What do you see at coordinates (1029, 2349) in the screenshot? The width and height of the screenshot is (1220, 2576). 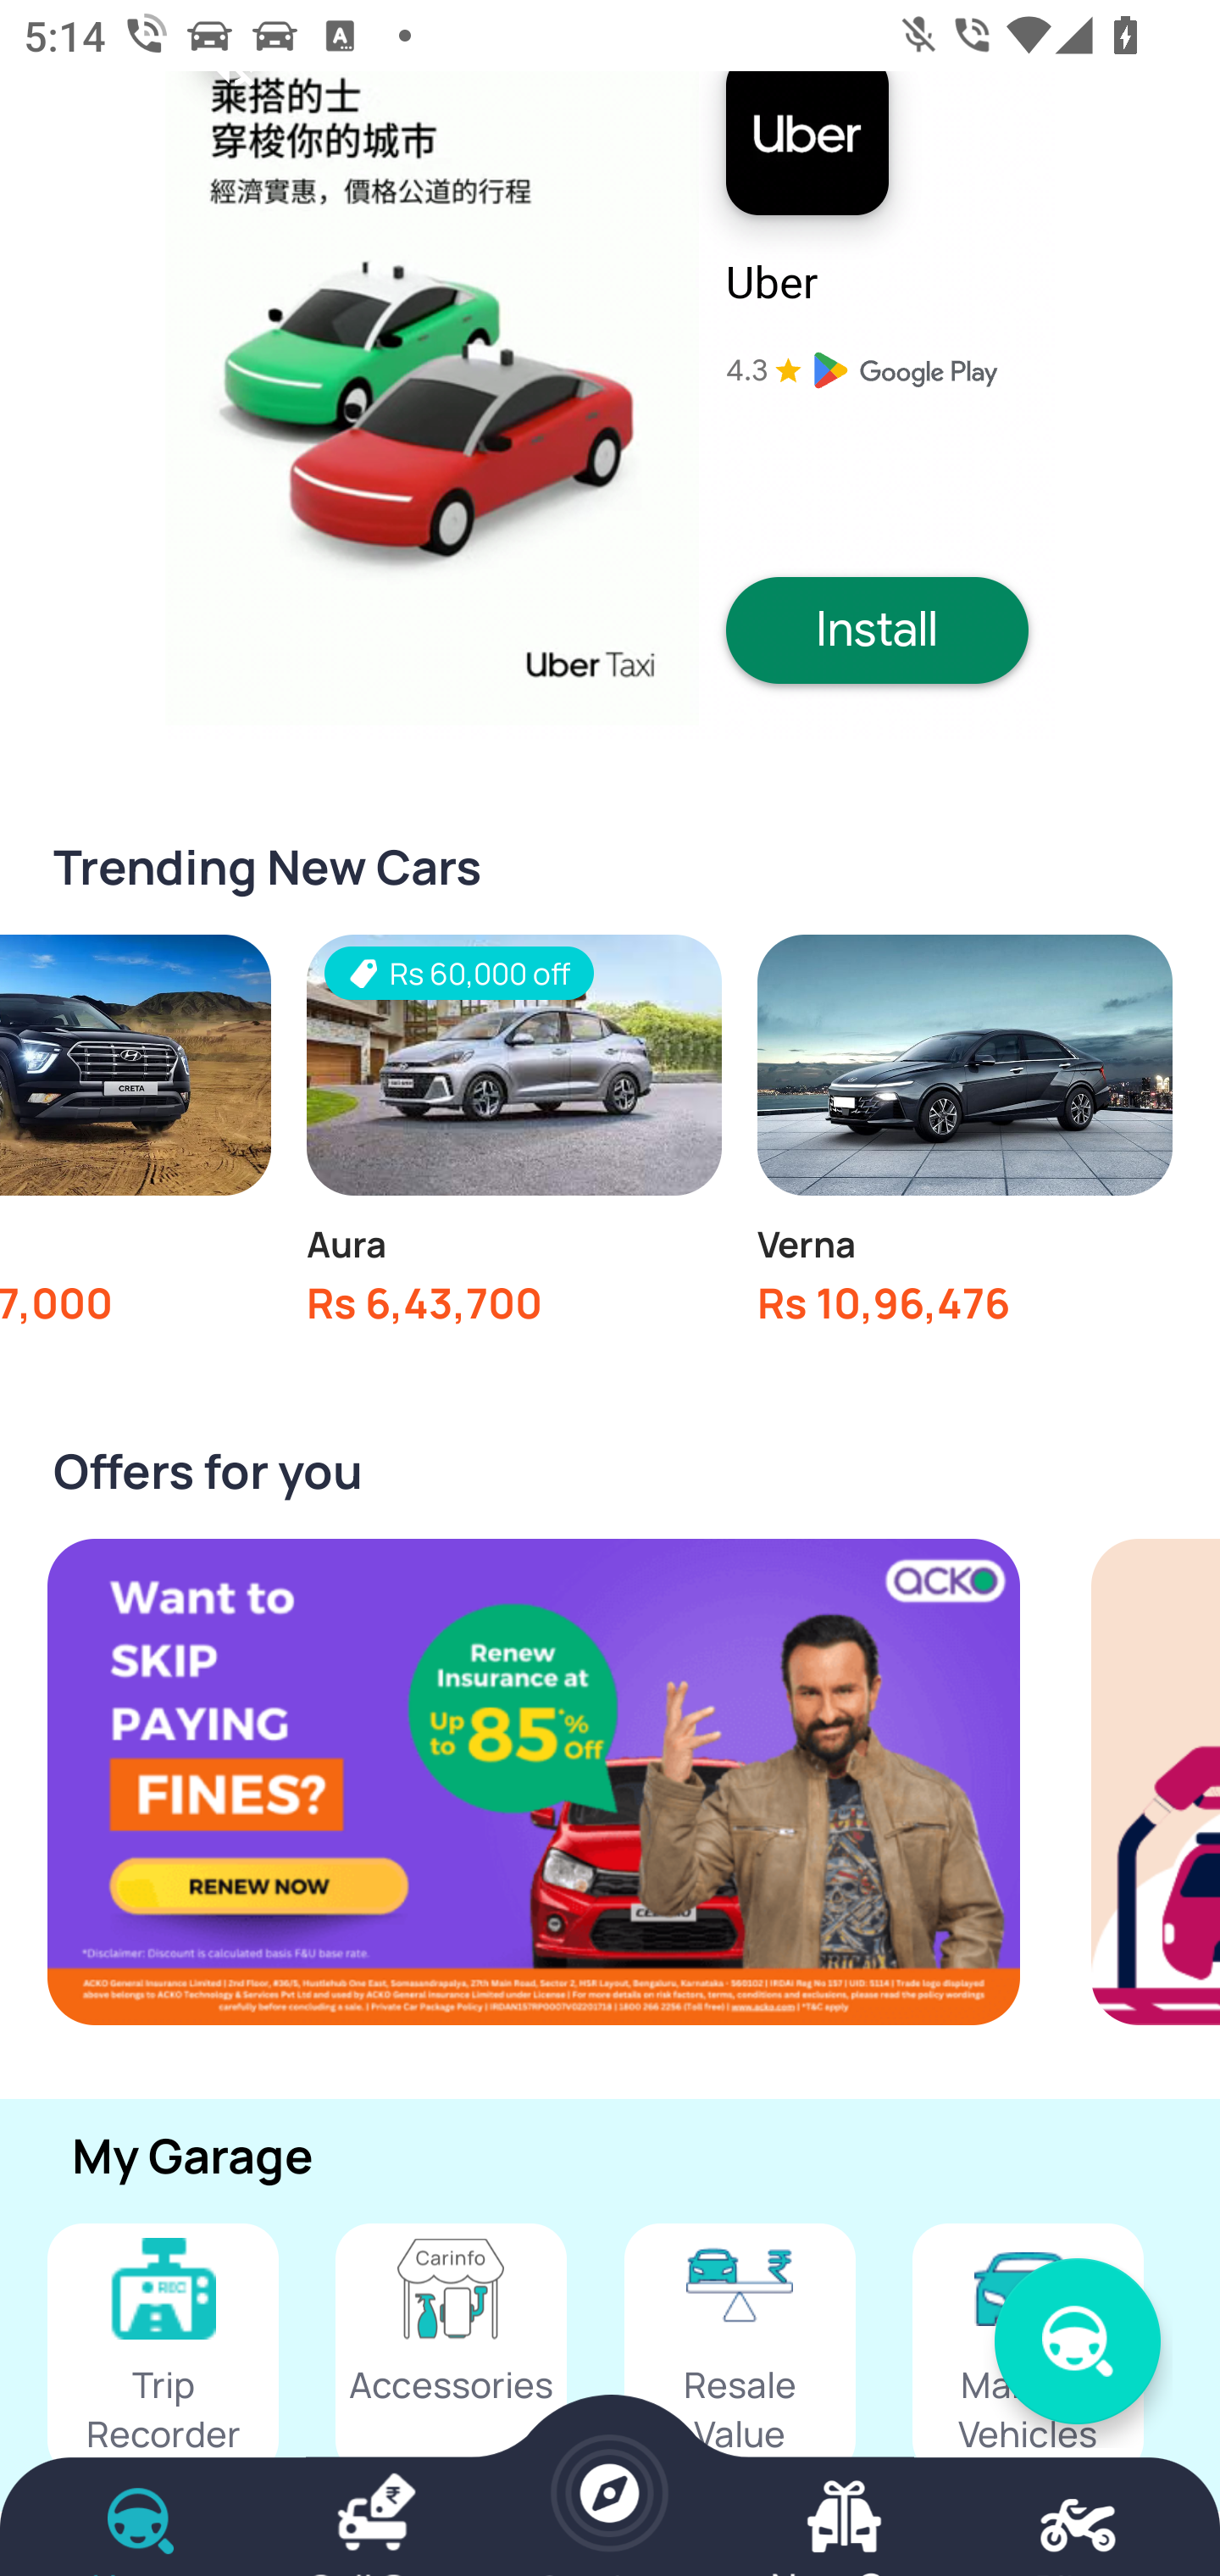 I see `Manage
Vehicles` at bounding box center [1029, 2349].